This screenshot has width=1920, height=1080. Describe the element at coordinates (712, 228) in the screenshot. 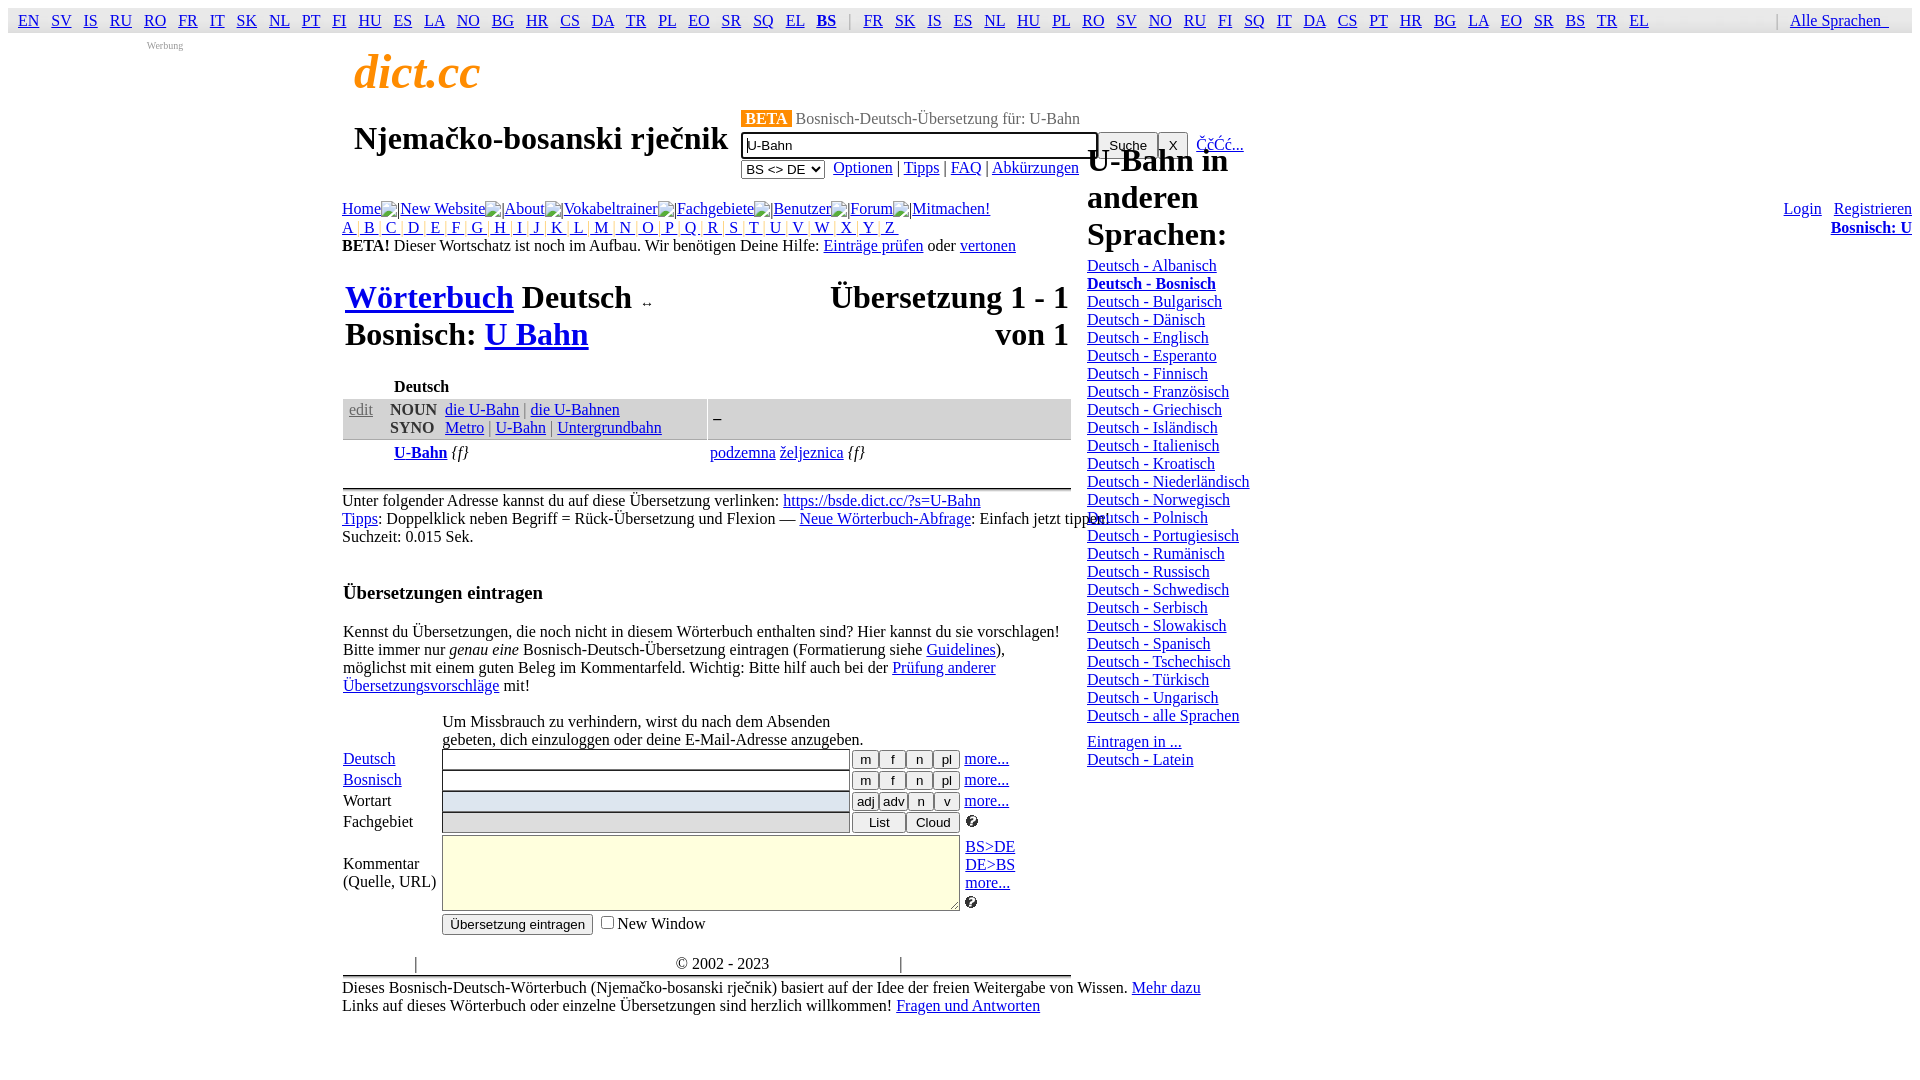

I see `R` at that location.